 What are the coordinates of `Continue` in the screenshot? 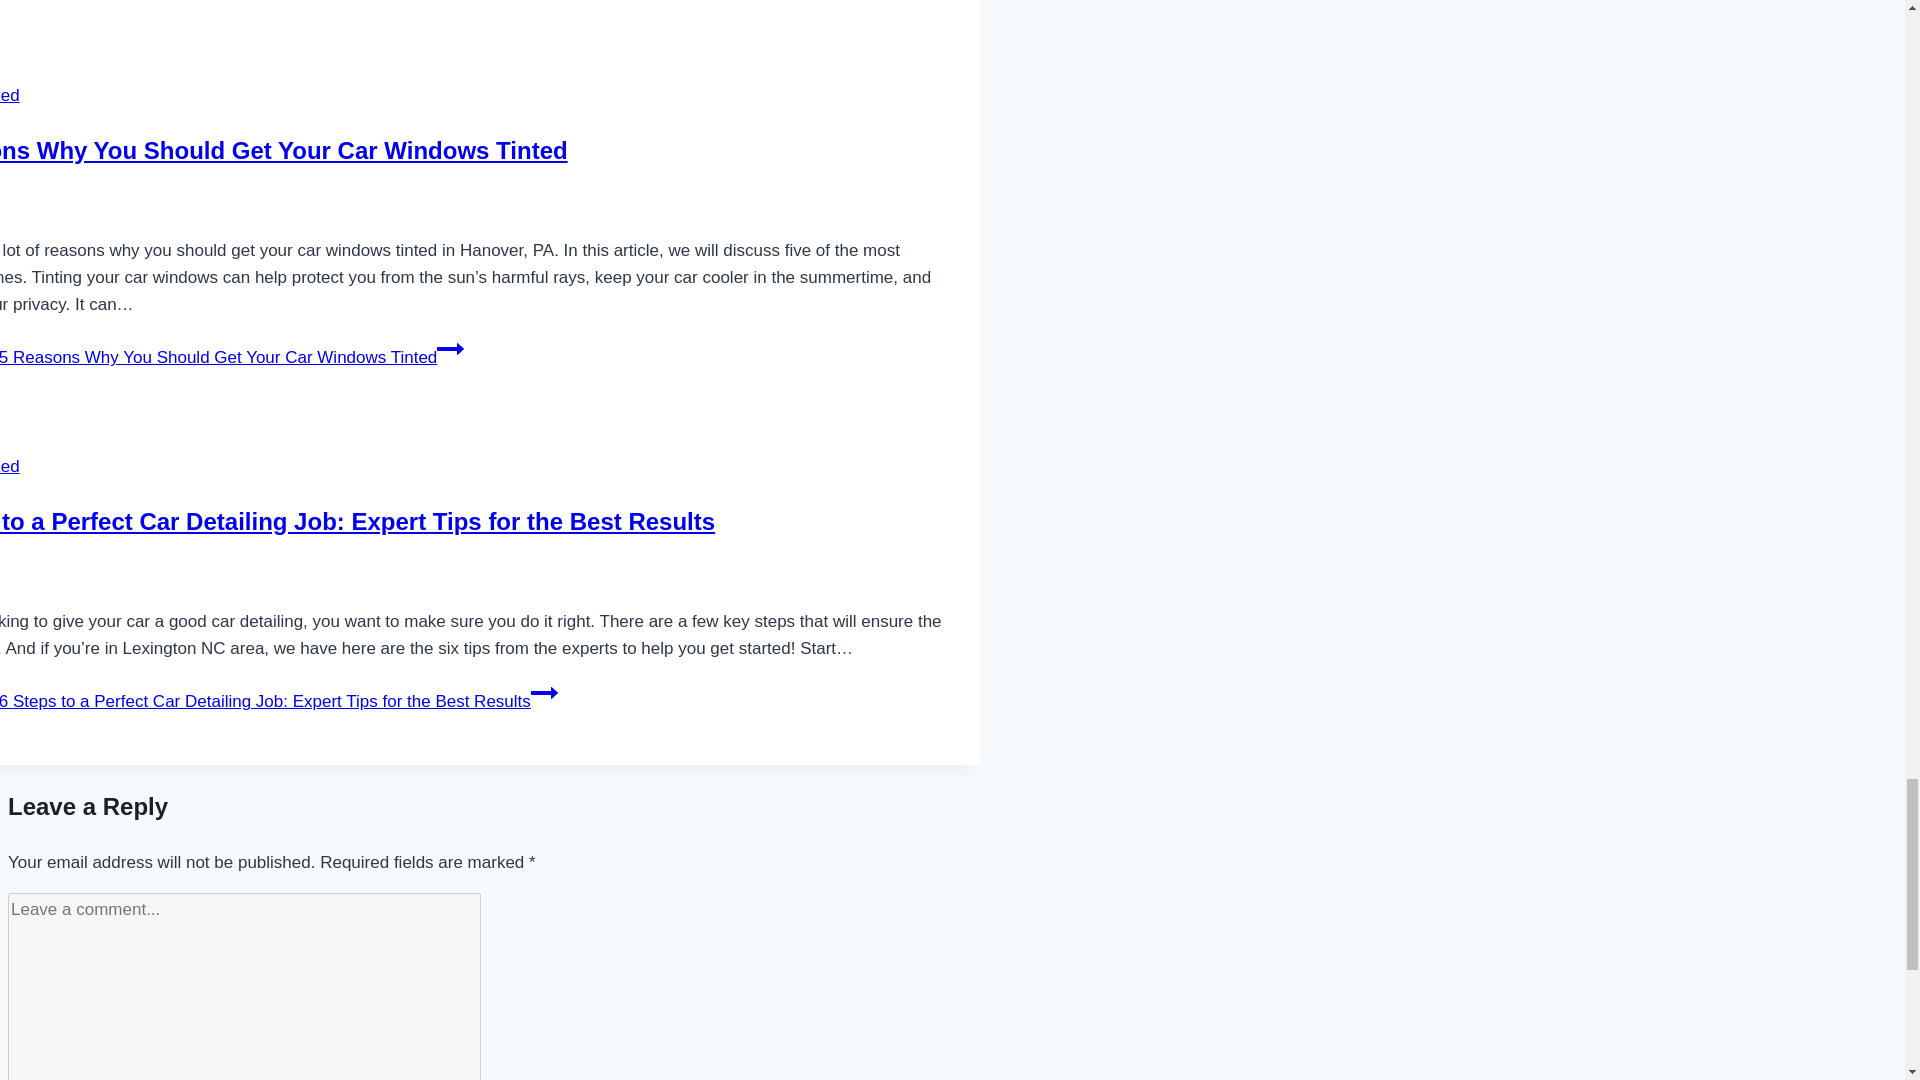 It's located at (544, 693).